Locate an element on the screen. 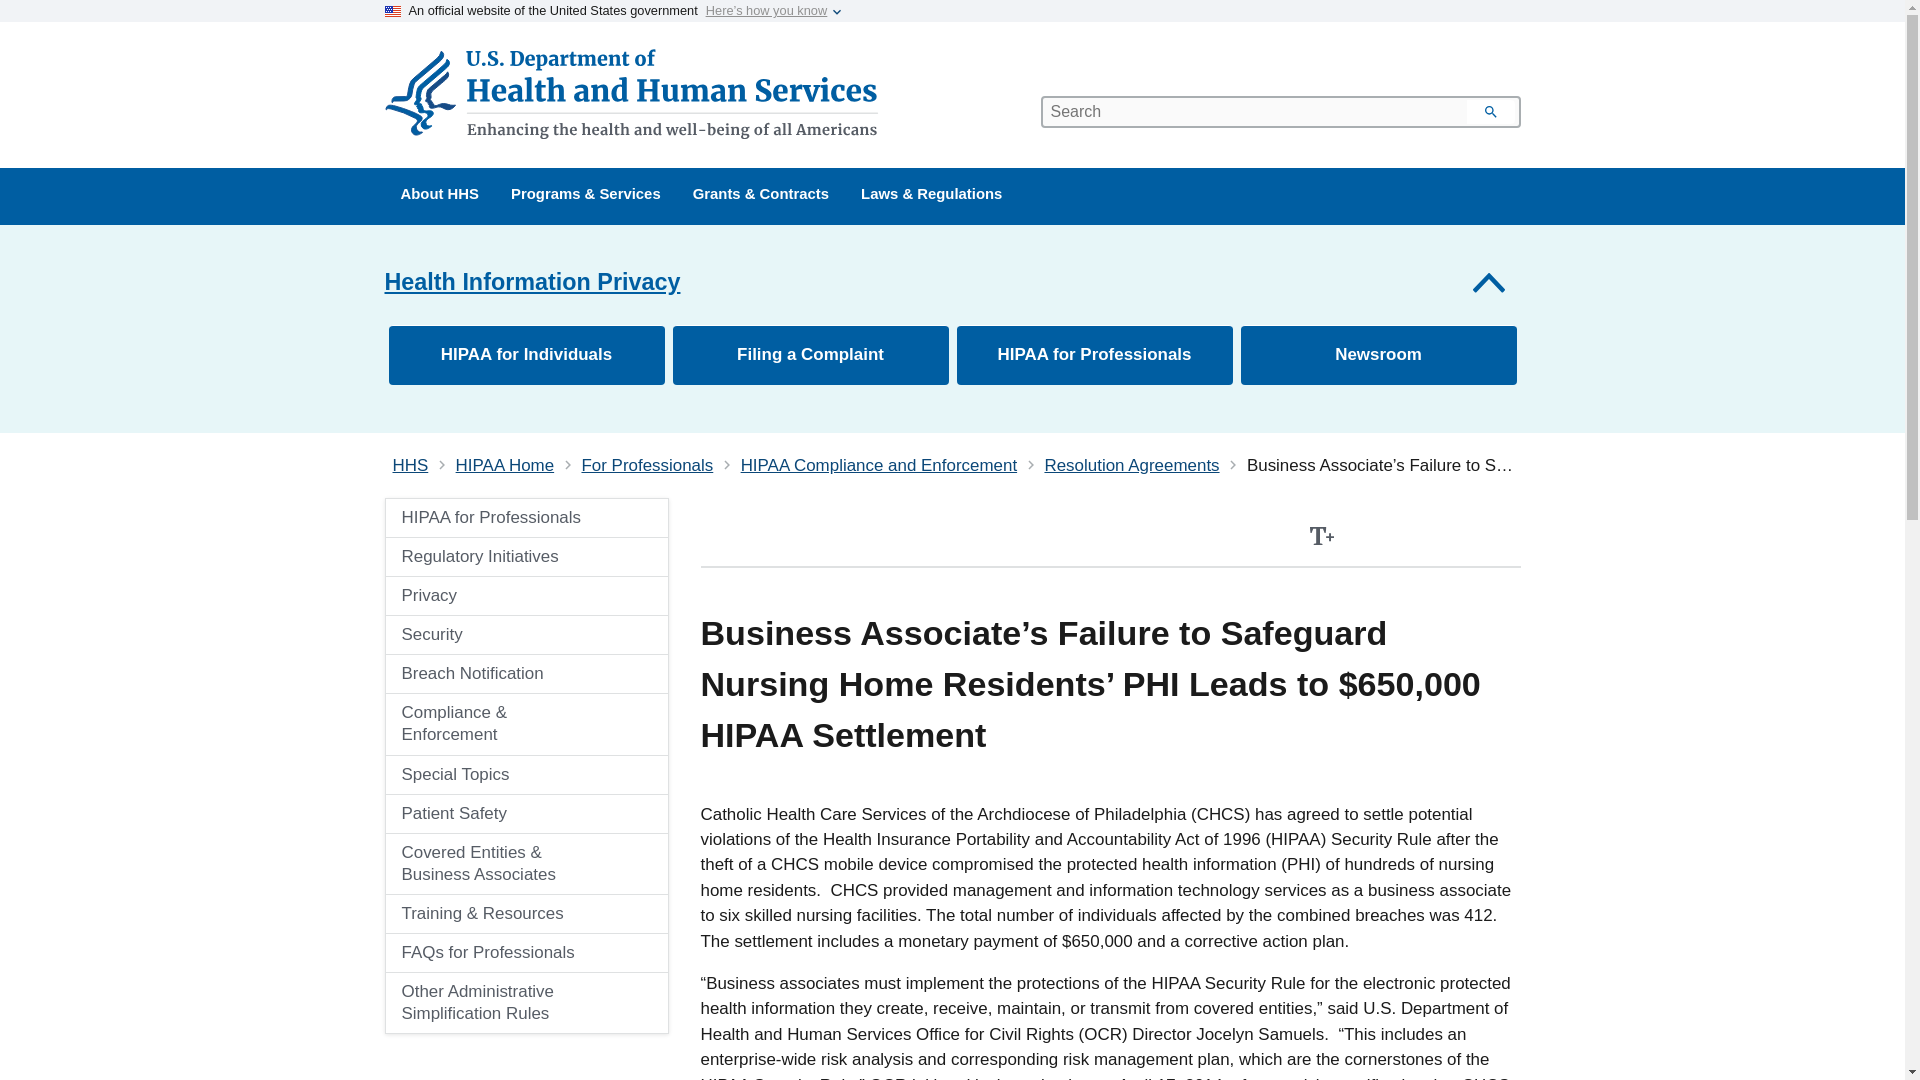 This screenshot has height=1080, width=1920. HHS is located at coordinates (410, 465).